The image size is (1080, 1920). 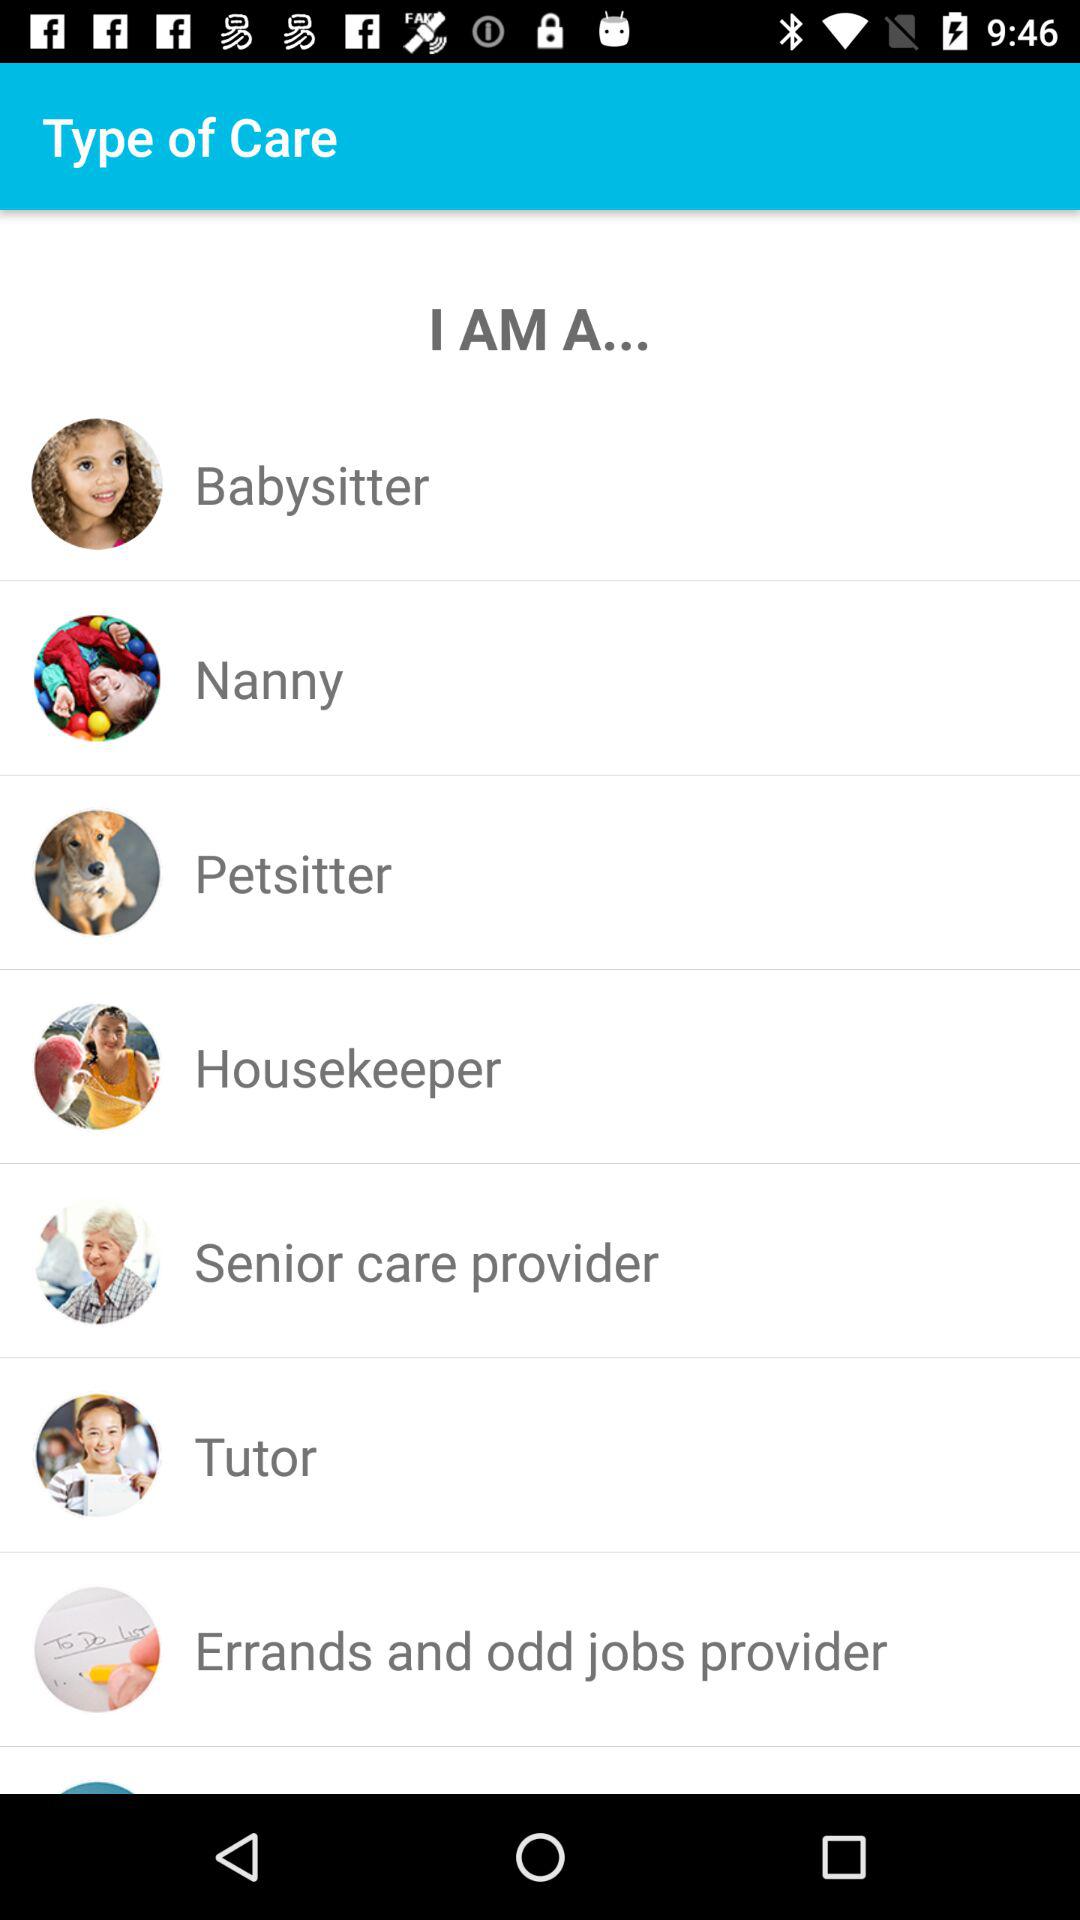 What do you see at coordinates (348, 1066) in the screenshot?
I see `select housekeeper item` at bounding box center [348, 1066].